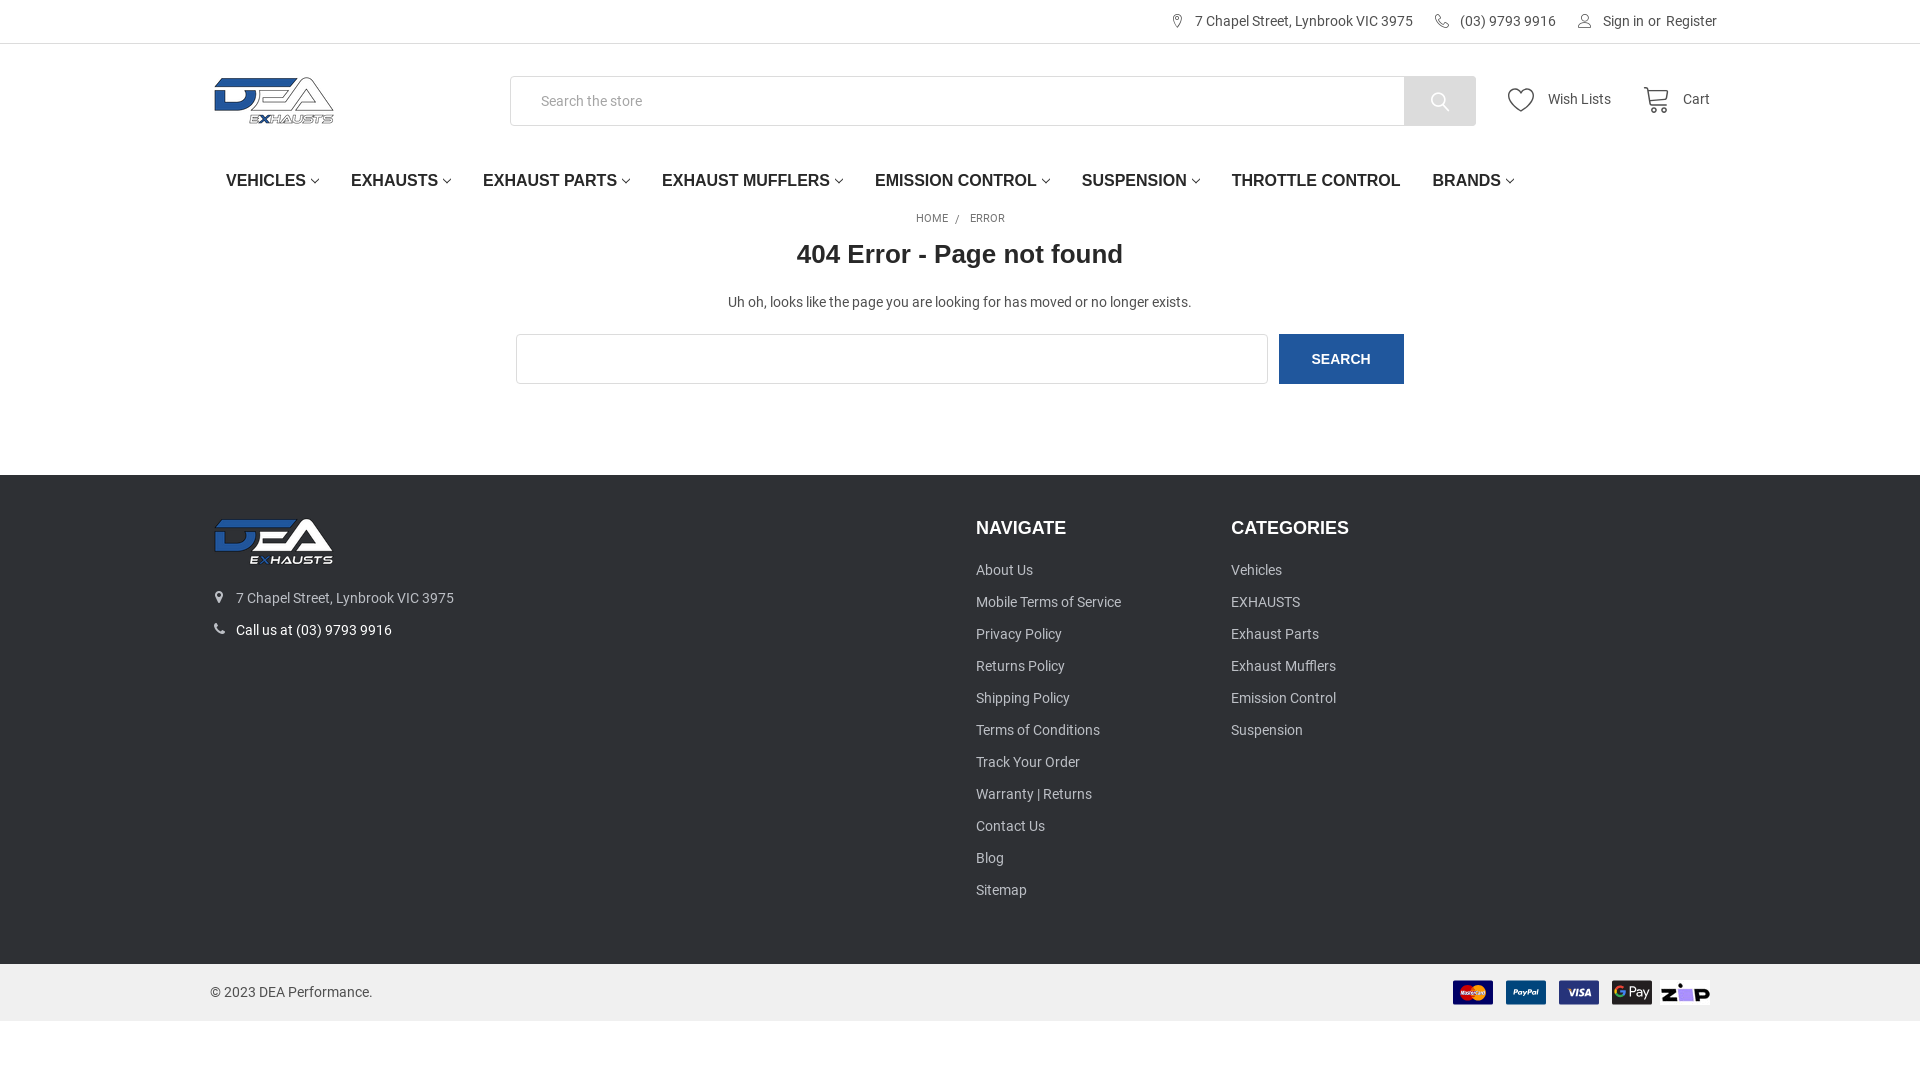  I want to click on Returns Policy, so click(1020, 666).